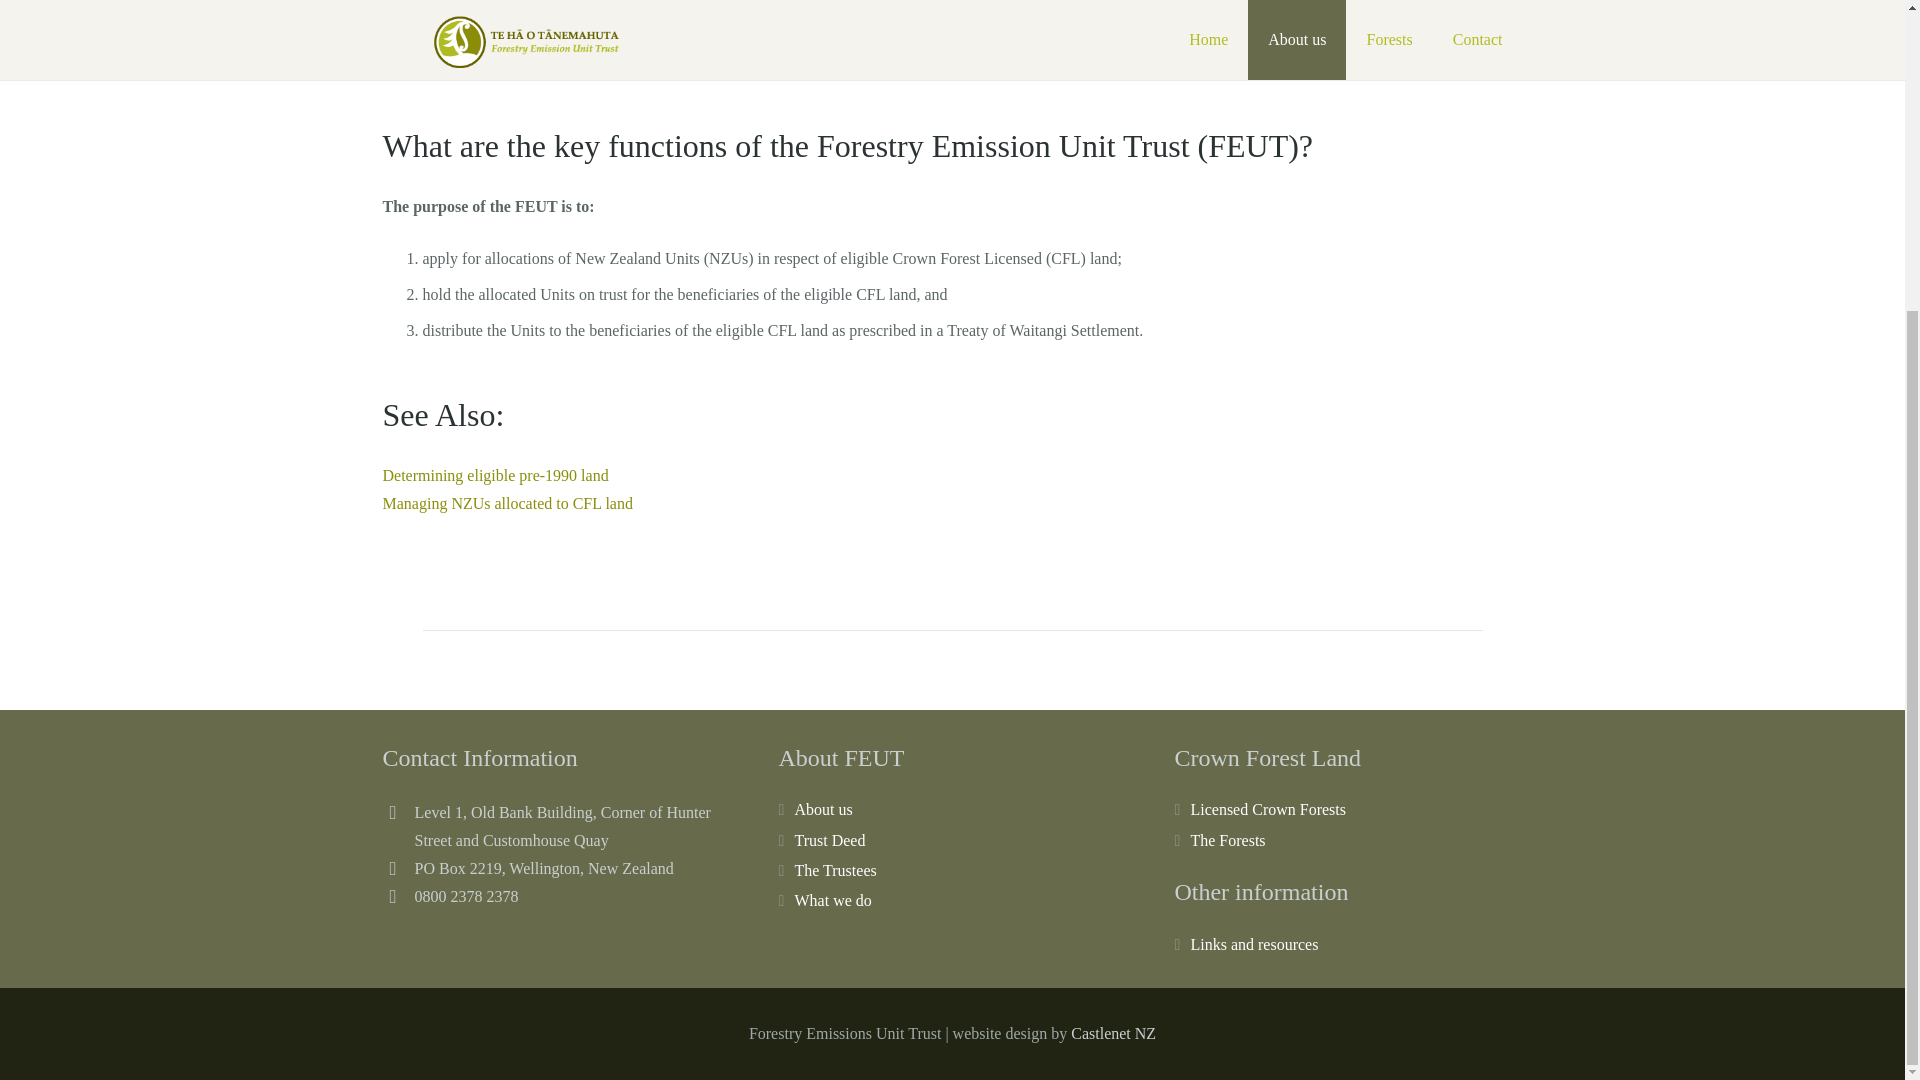 This screenshot has height=1080, width=1920. I want to click on The Trustees, so click(834, 870).